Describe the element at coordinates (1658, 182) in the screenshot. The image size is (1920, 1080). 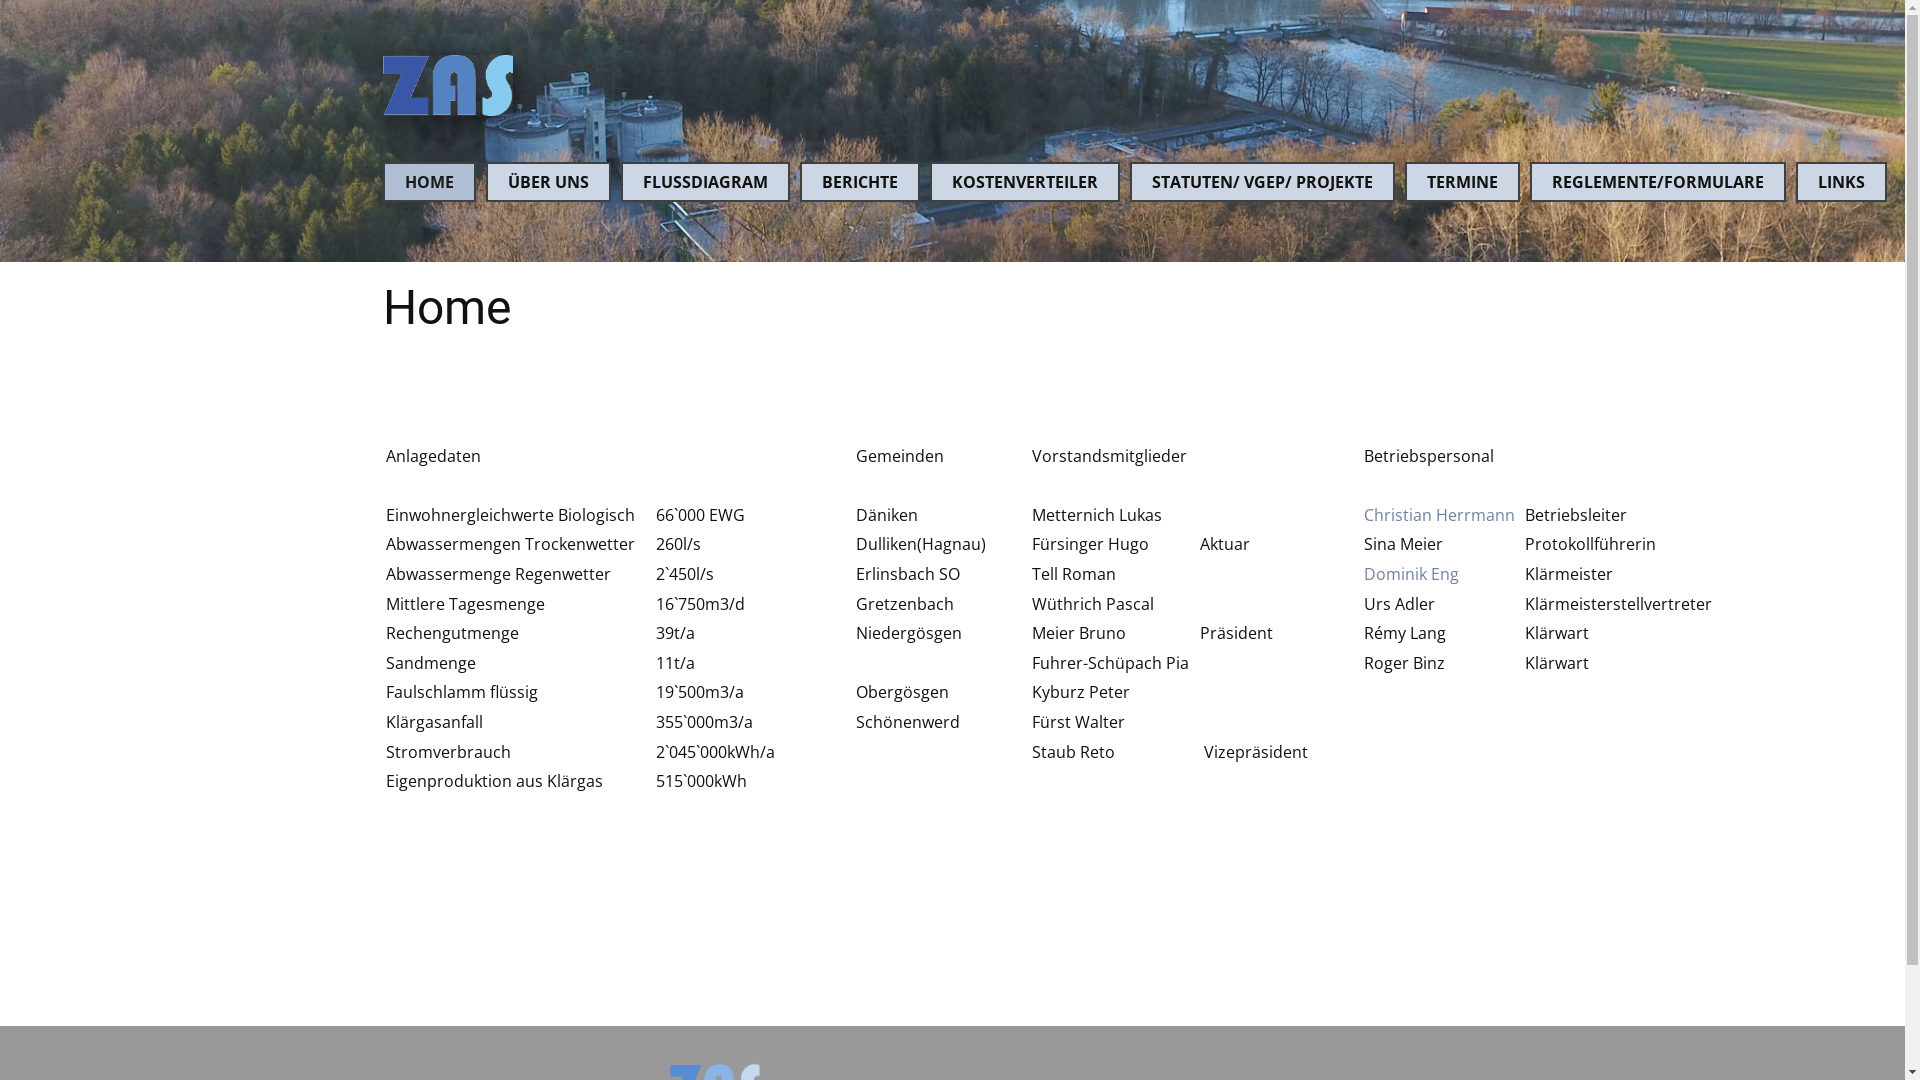
I see `REGLEMENTE/FORMULARE` at that location.